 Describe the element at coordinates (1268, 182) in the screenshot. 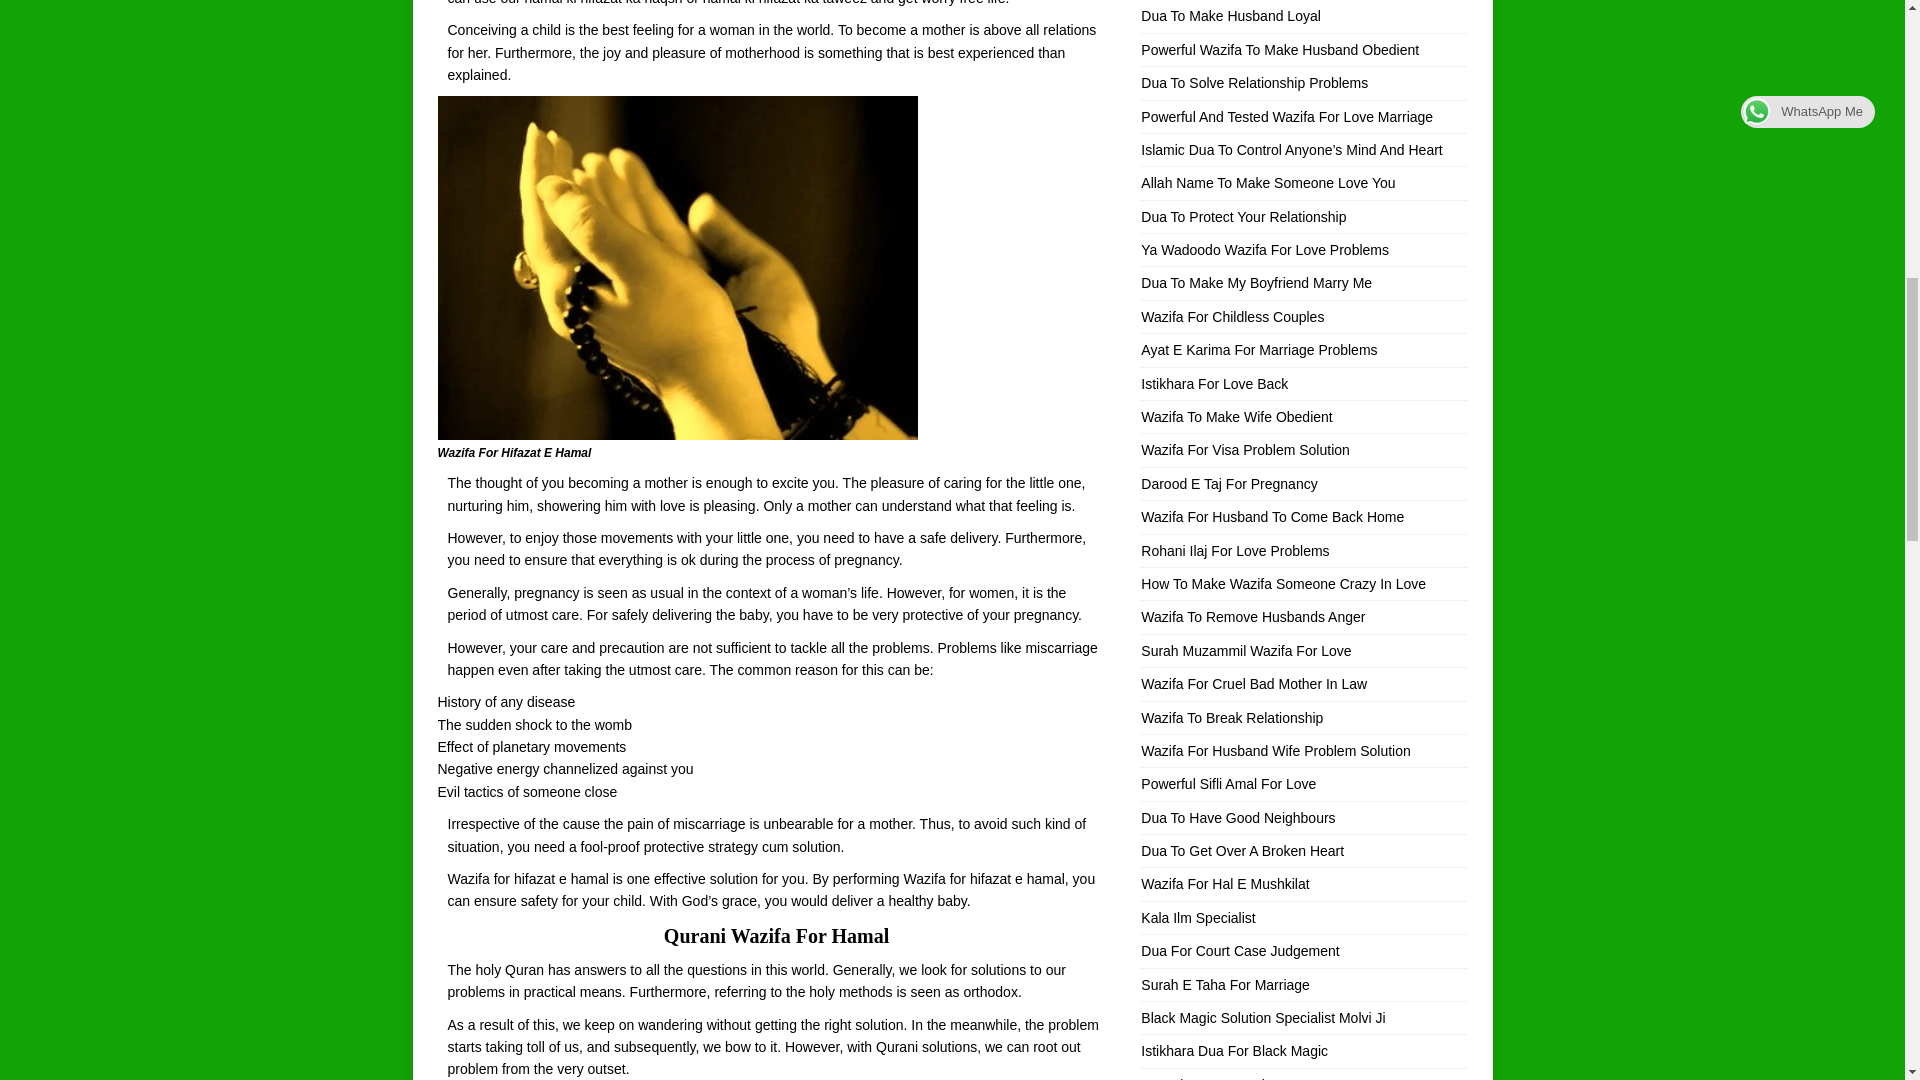

I see `Allah Name To Make Someone Love You` at that location.